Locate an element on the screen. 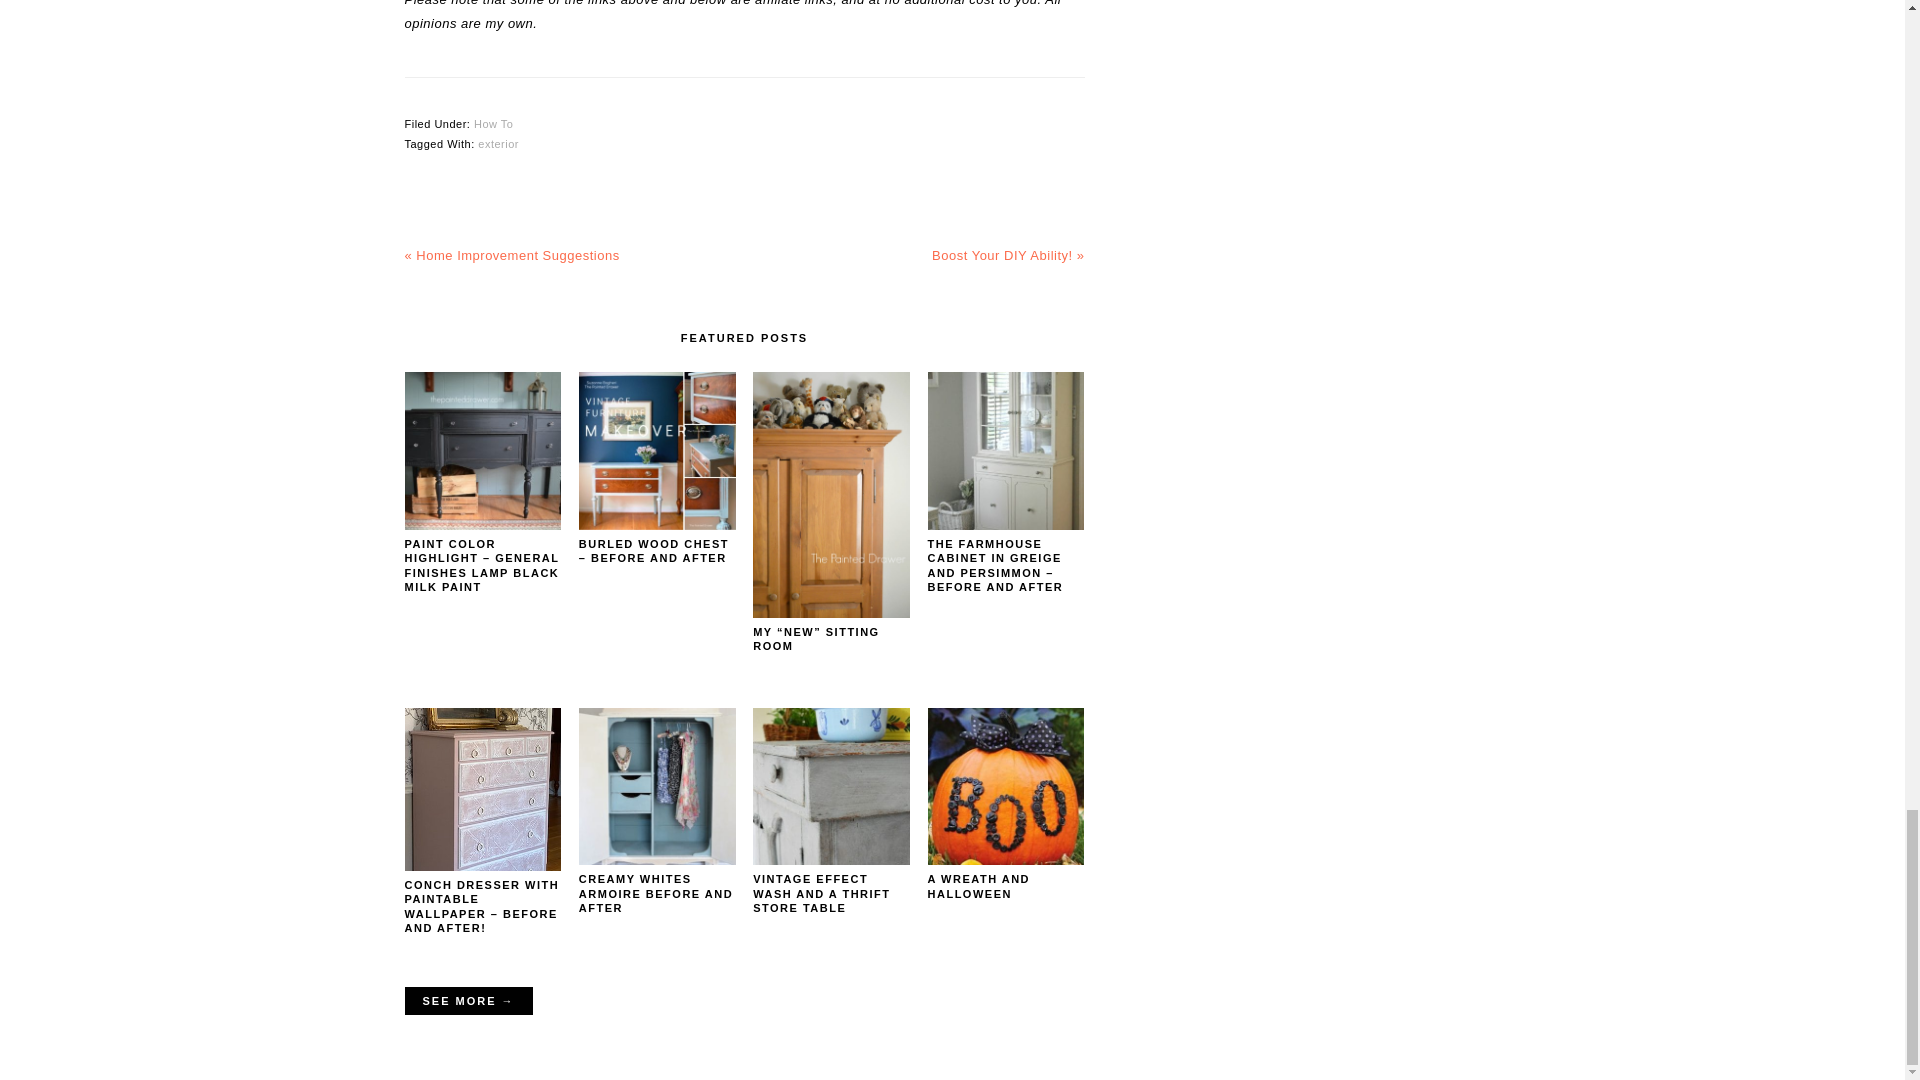  exterior is located at coordinates (498, 144).